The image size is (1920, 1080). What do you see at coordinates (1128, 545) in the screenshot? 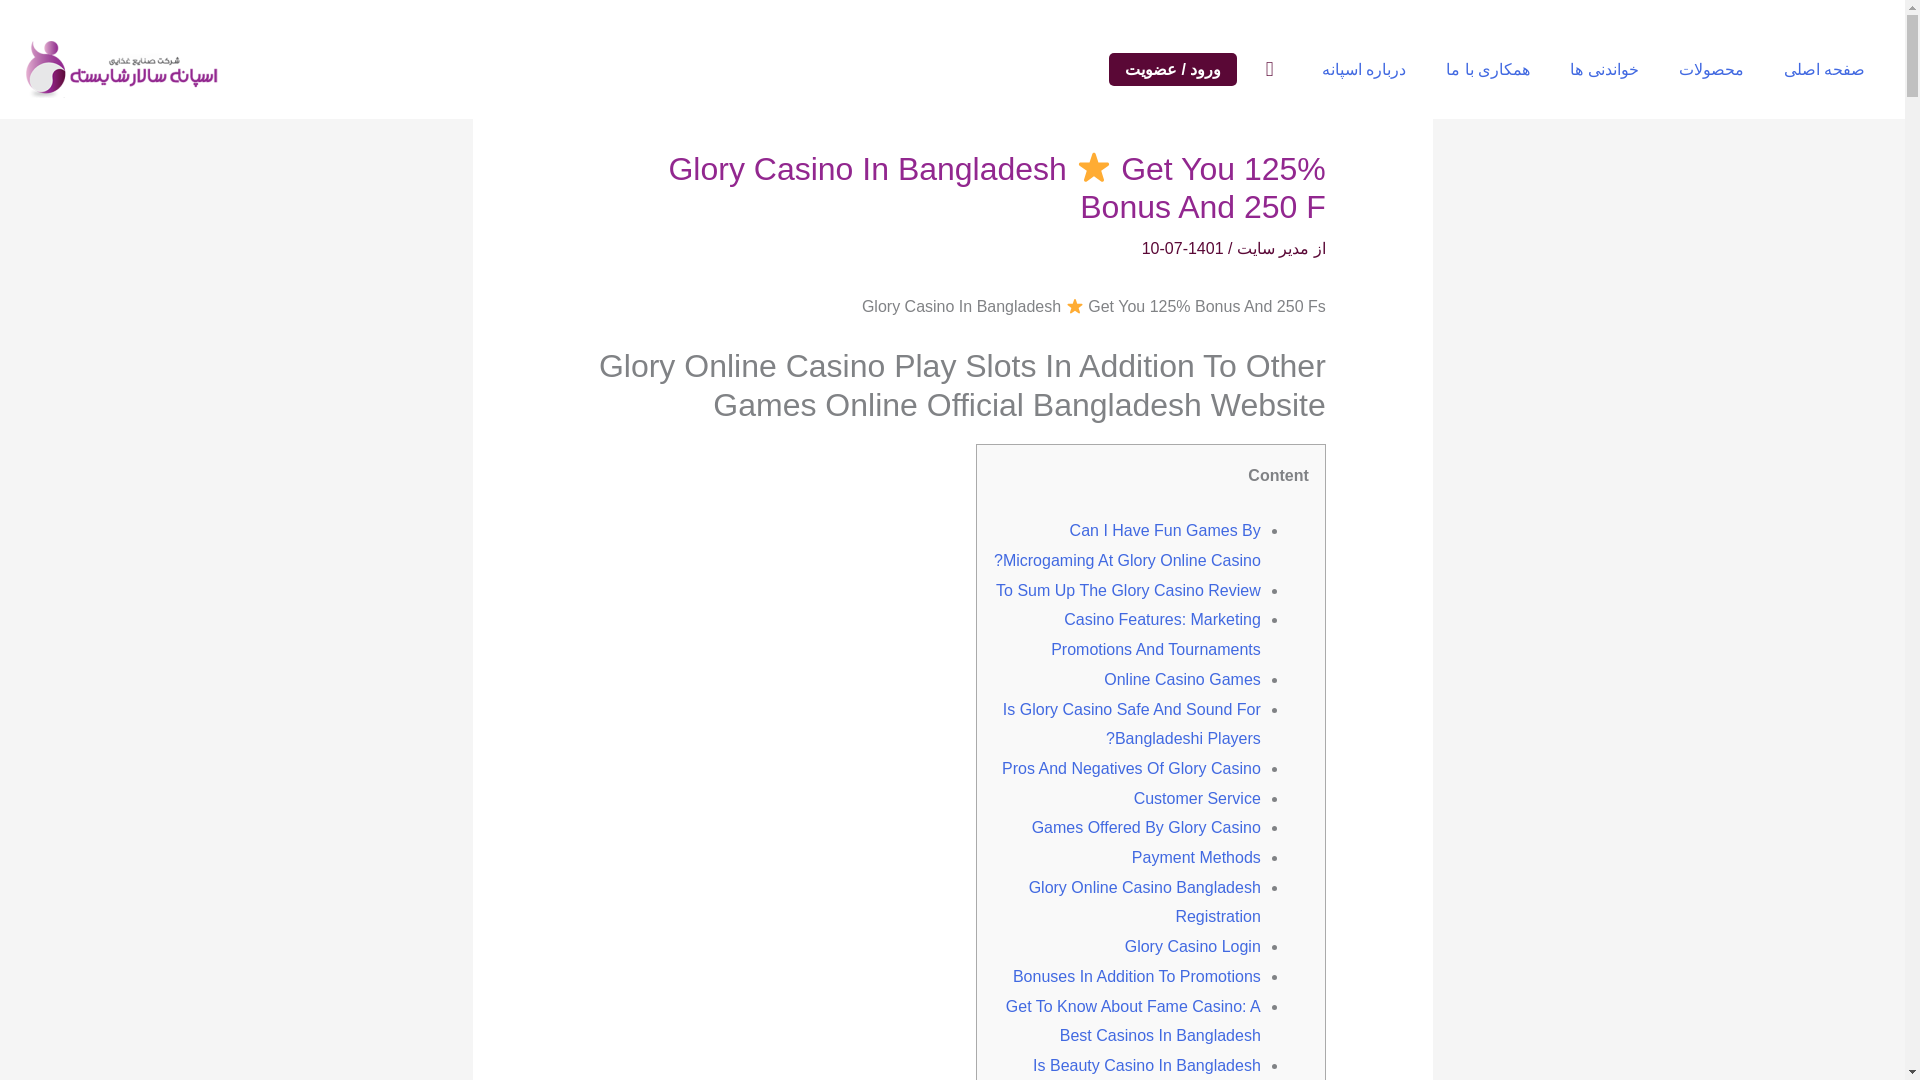
I see `Can I Have Fun Games By Microgaming At Glory Online Casino?` at bounding box center [1128, 545].